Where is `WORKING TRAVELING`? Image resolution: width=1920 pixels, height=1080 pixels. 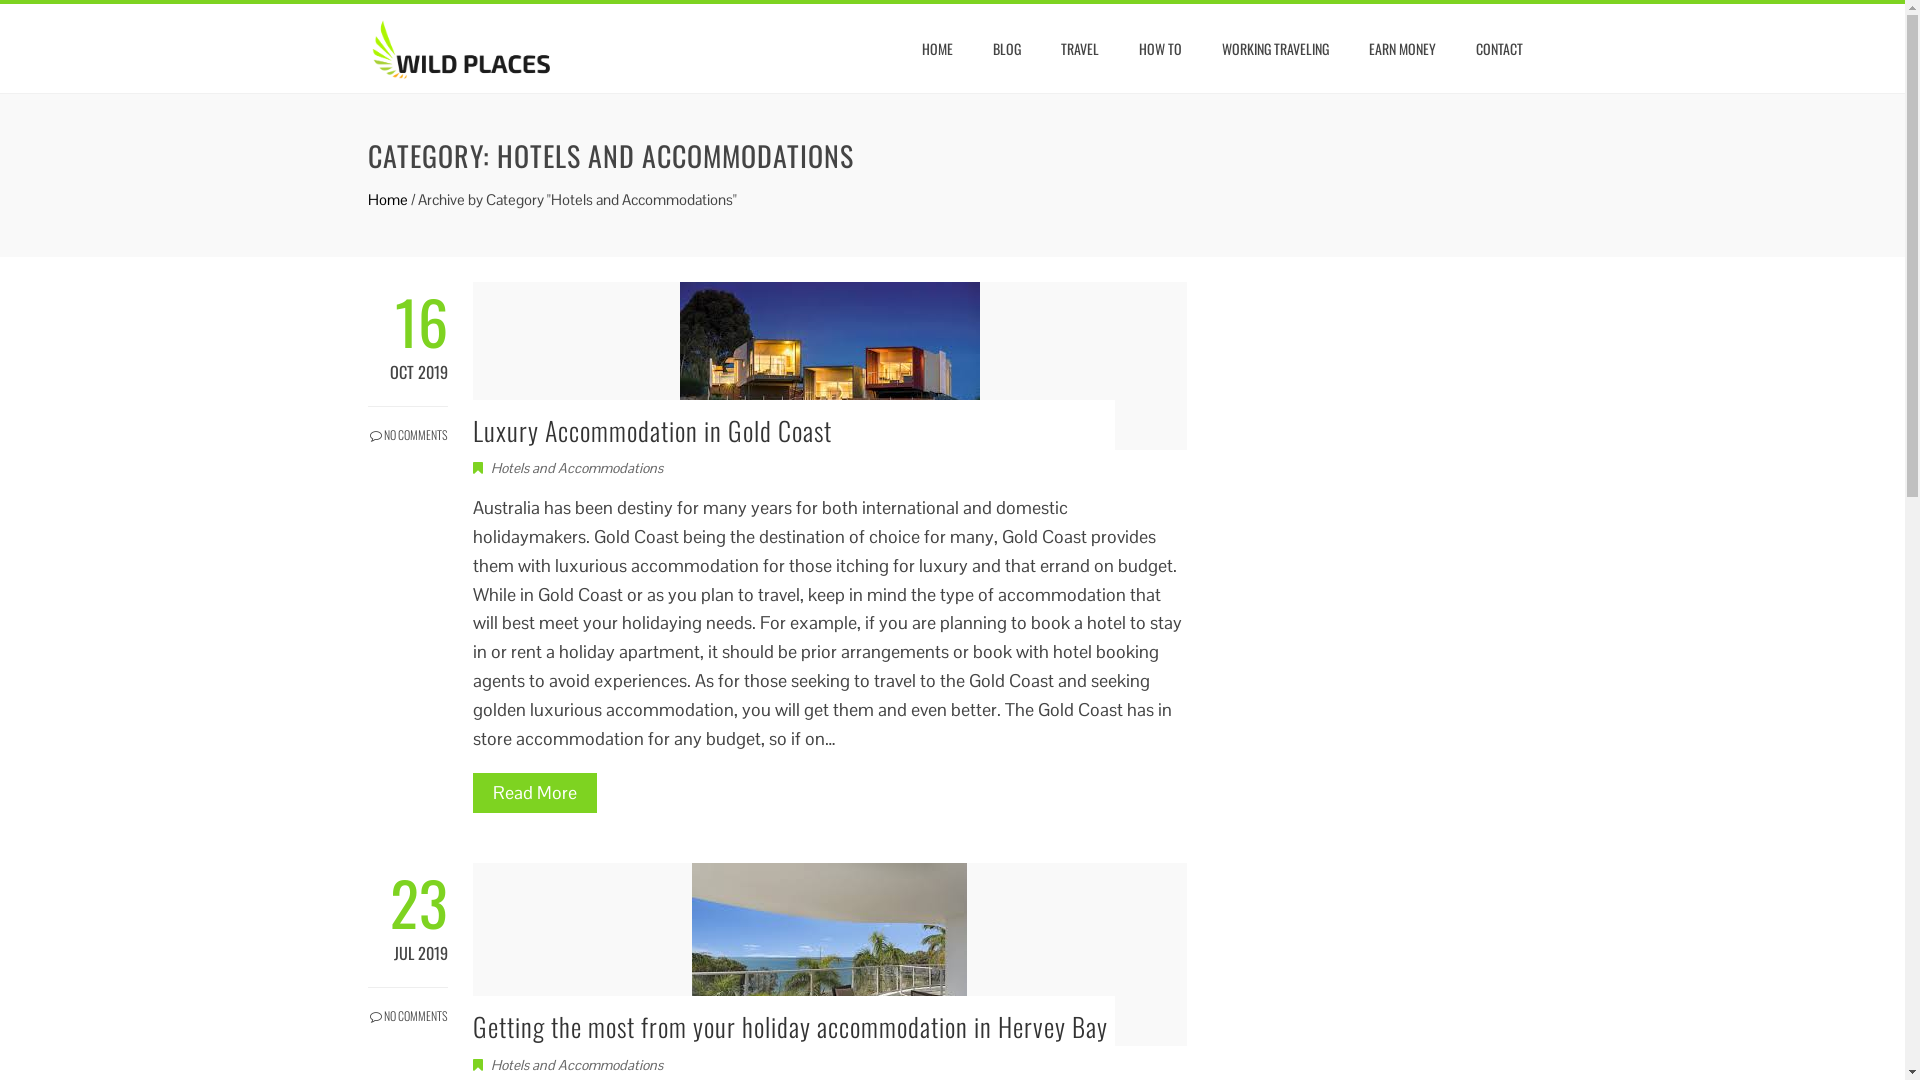 WORKING TRAVELING is located at coordinates (1274, 49).